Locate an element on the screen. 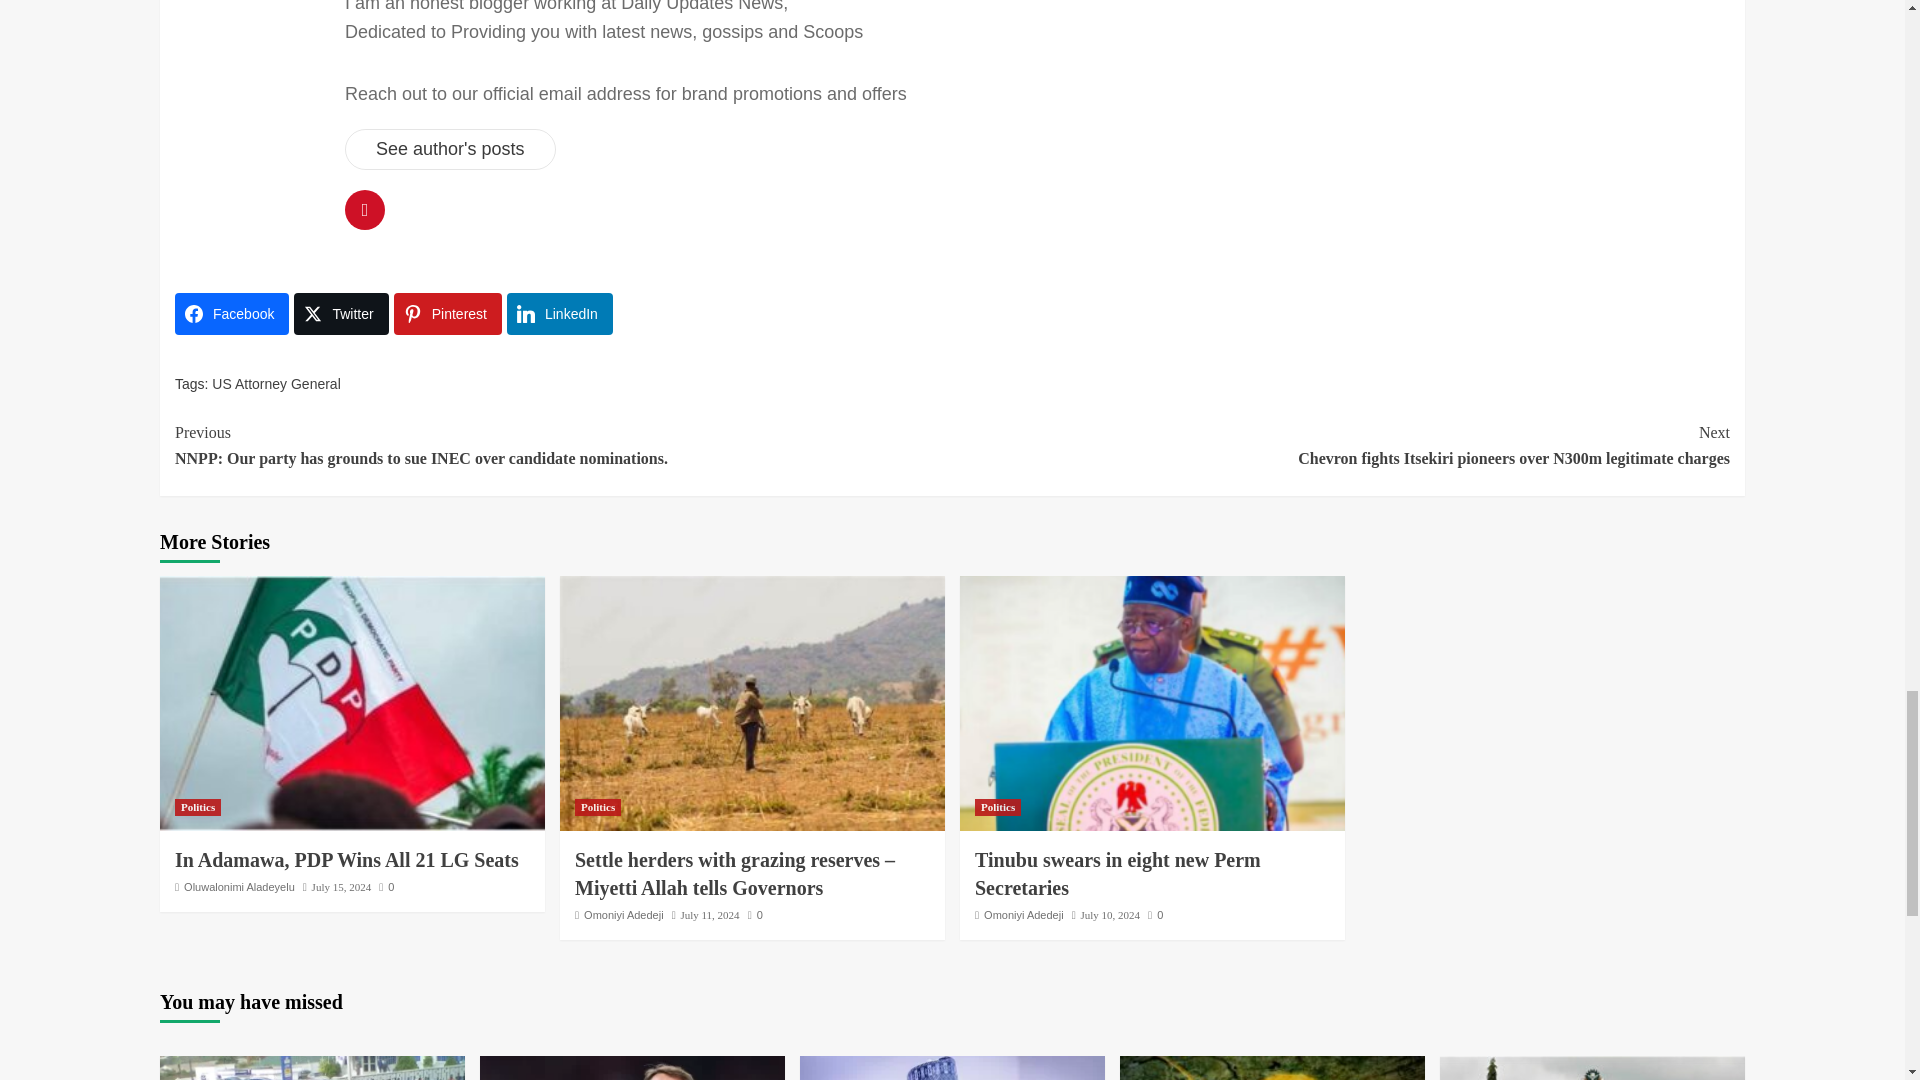 This screenshot has height=1080, width=1920. Twitter is located at coordinates (340, 313).